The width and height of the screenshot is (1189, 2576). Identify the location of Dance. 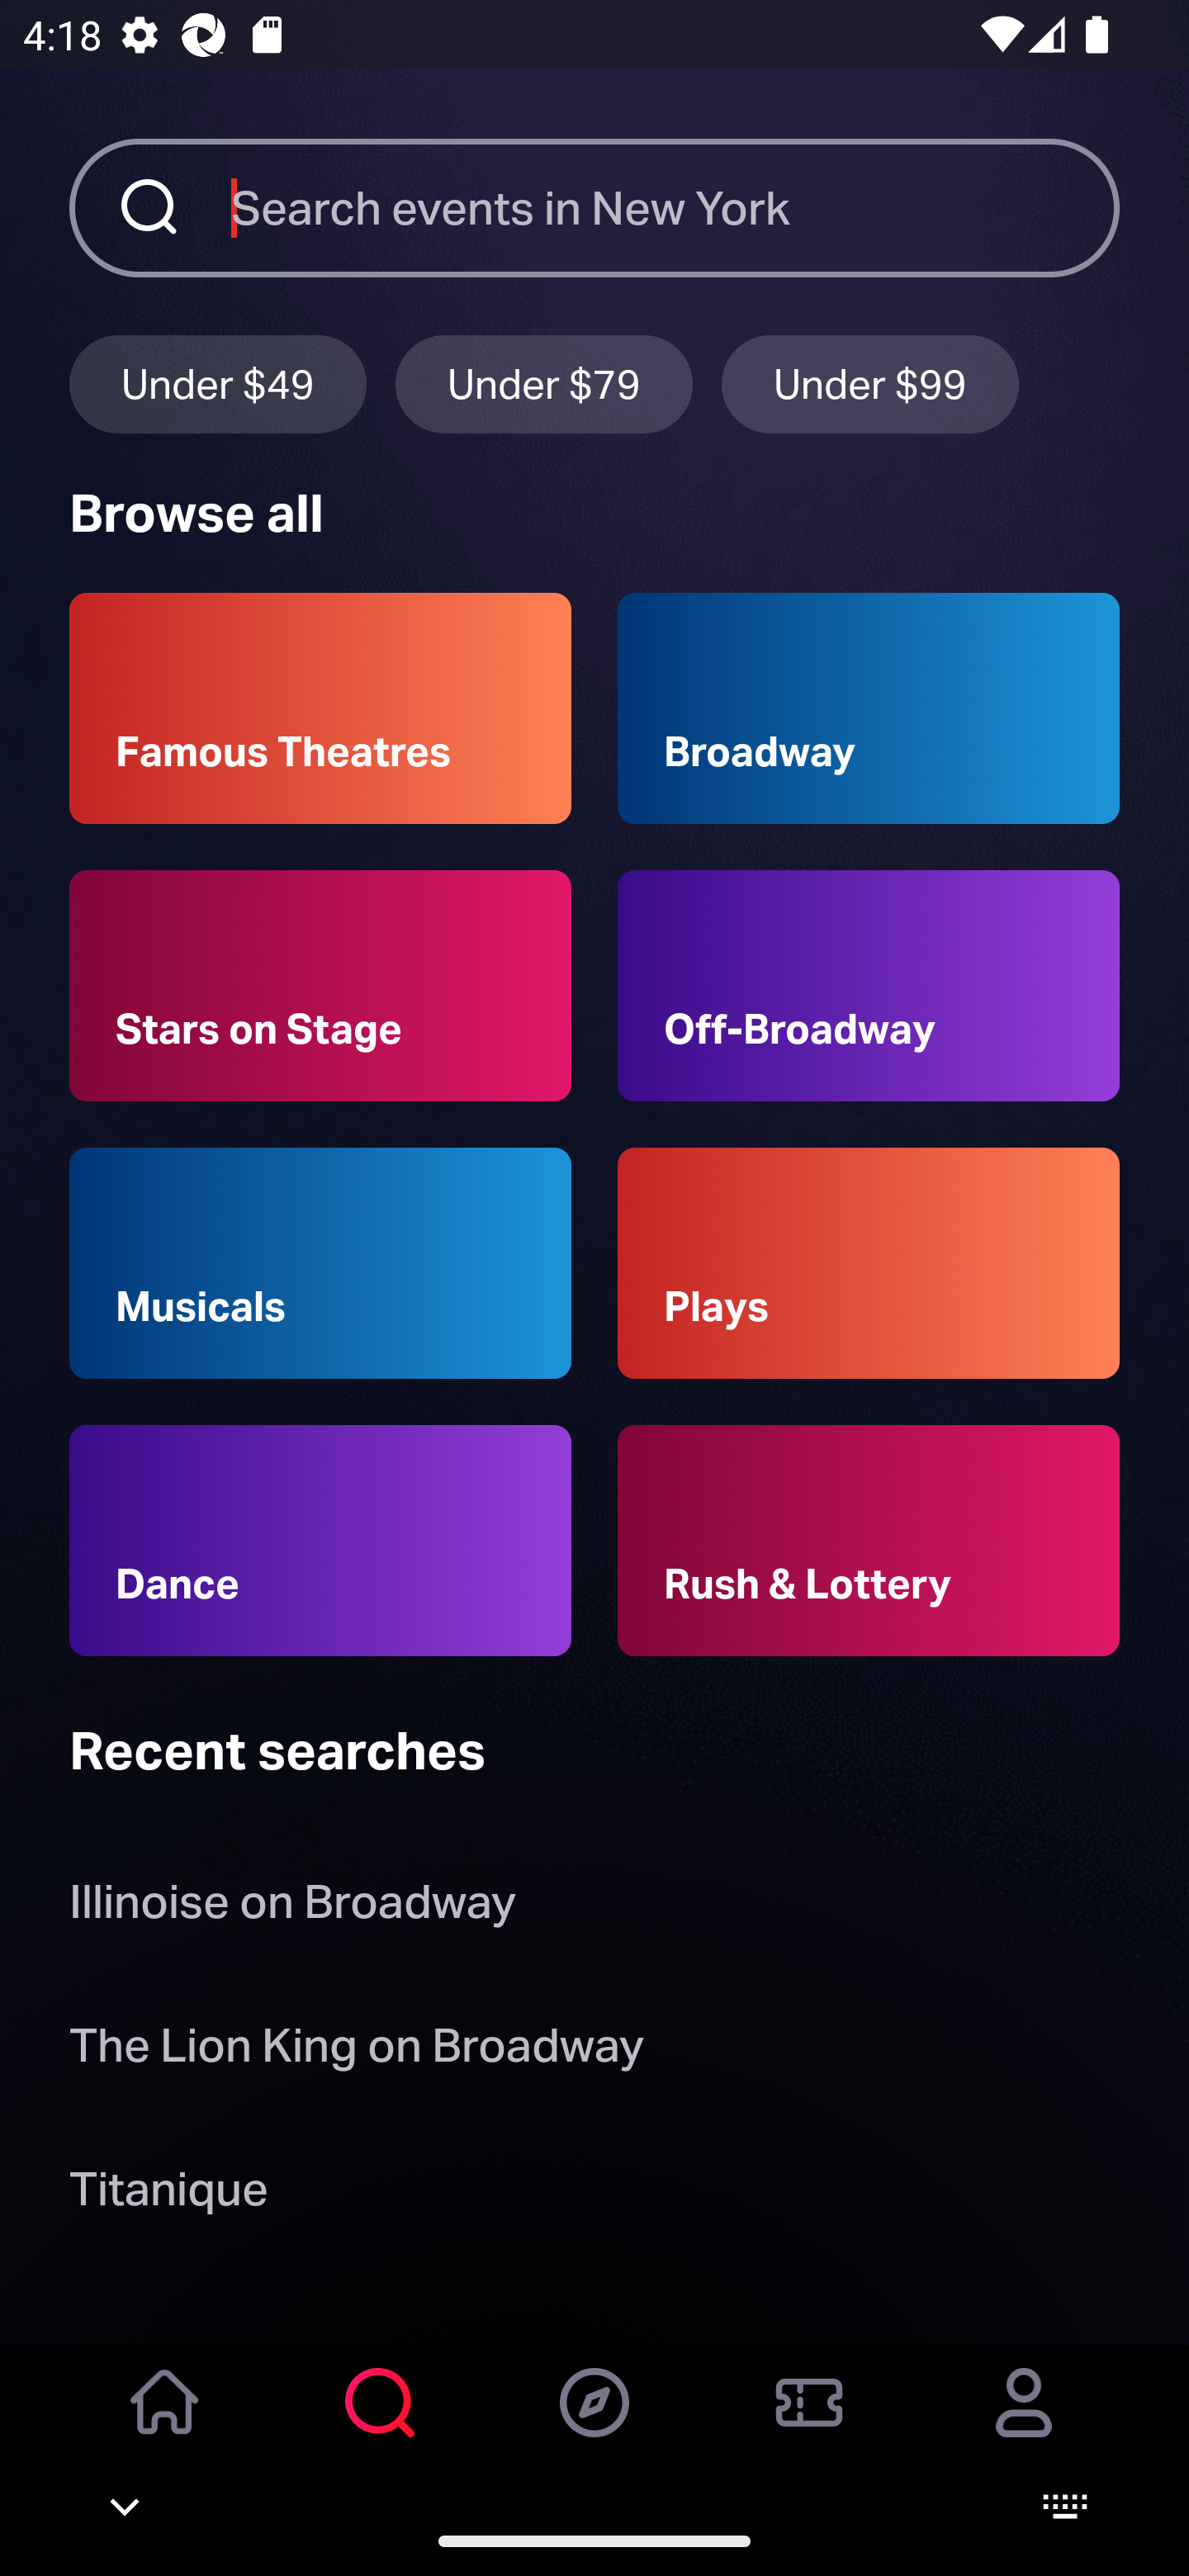
(320, 1541).